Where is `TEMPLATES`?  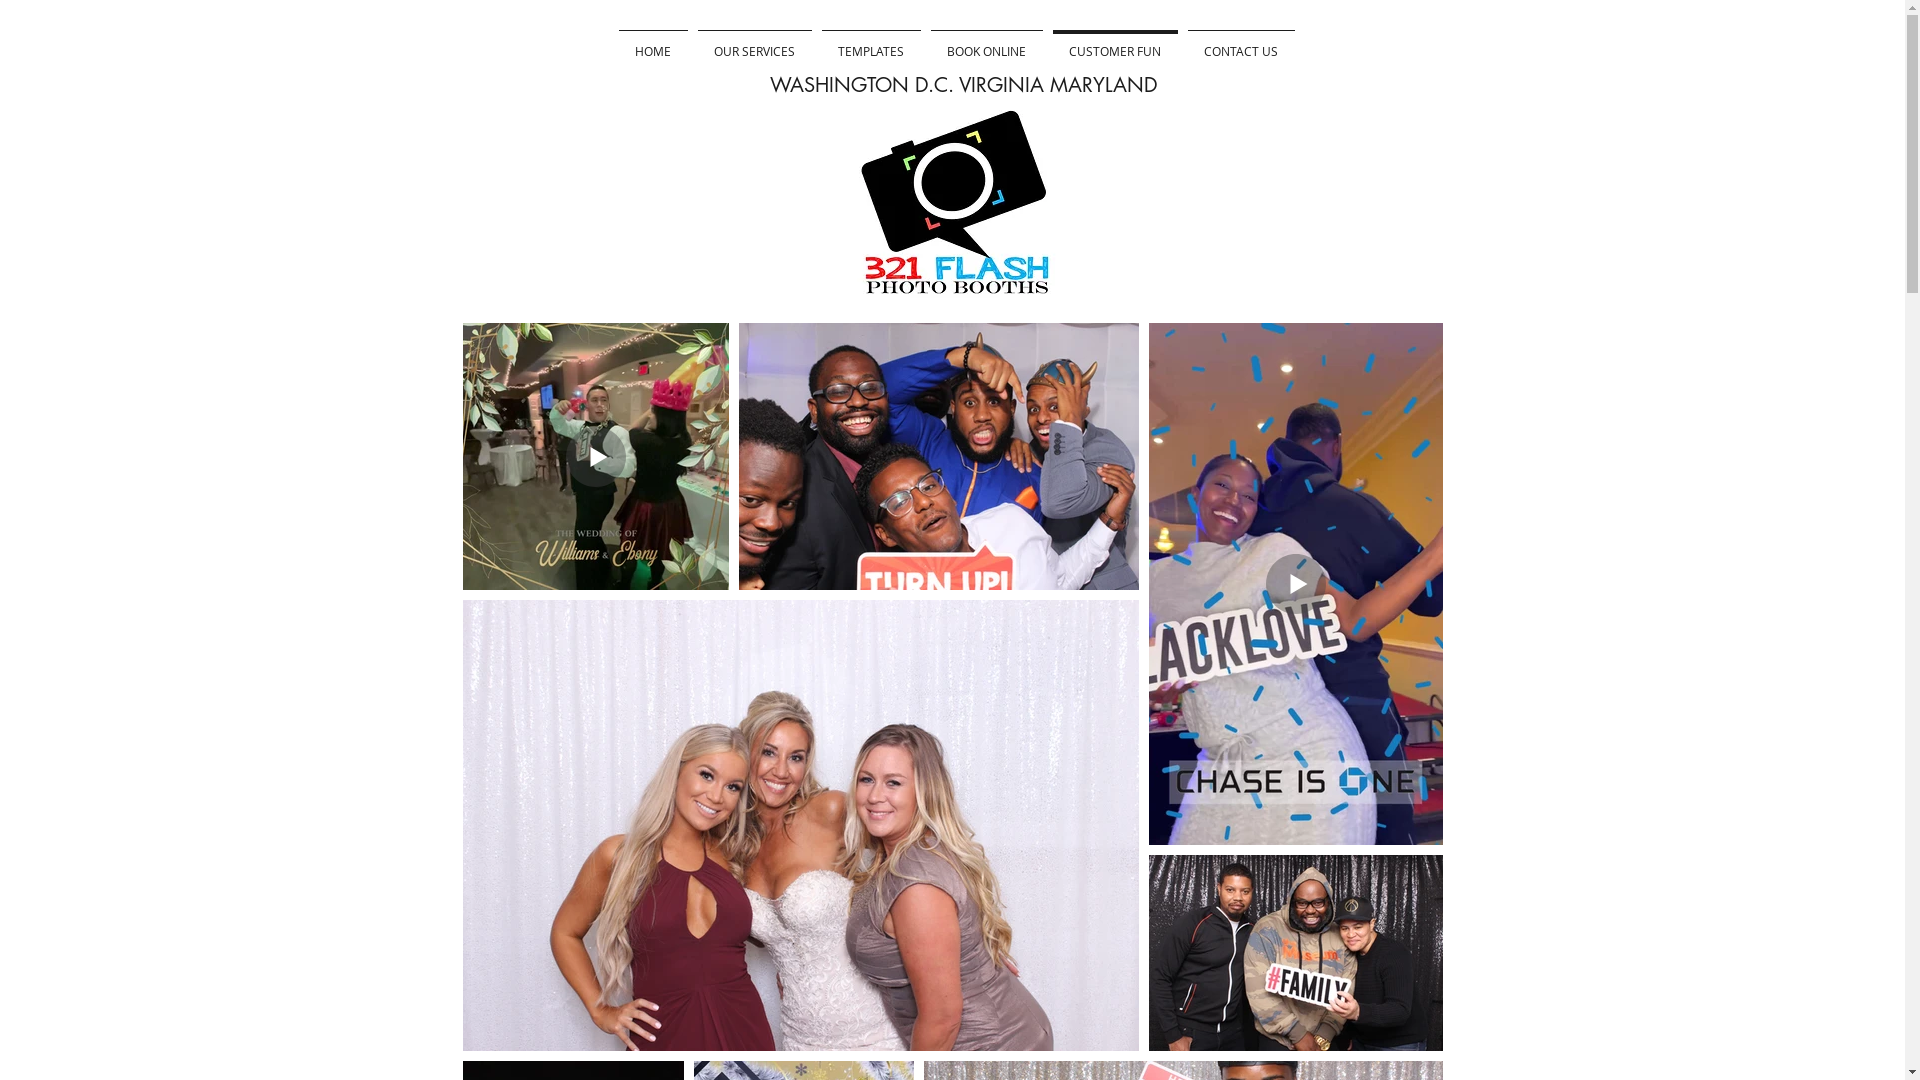
TEMPLATES is located at coordinates (870, 42).